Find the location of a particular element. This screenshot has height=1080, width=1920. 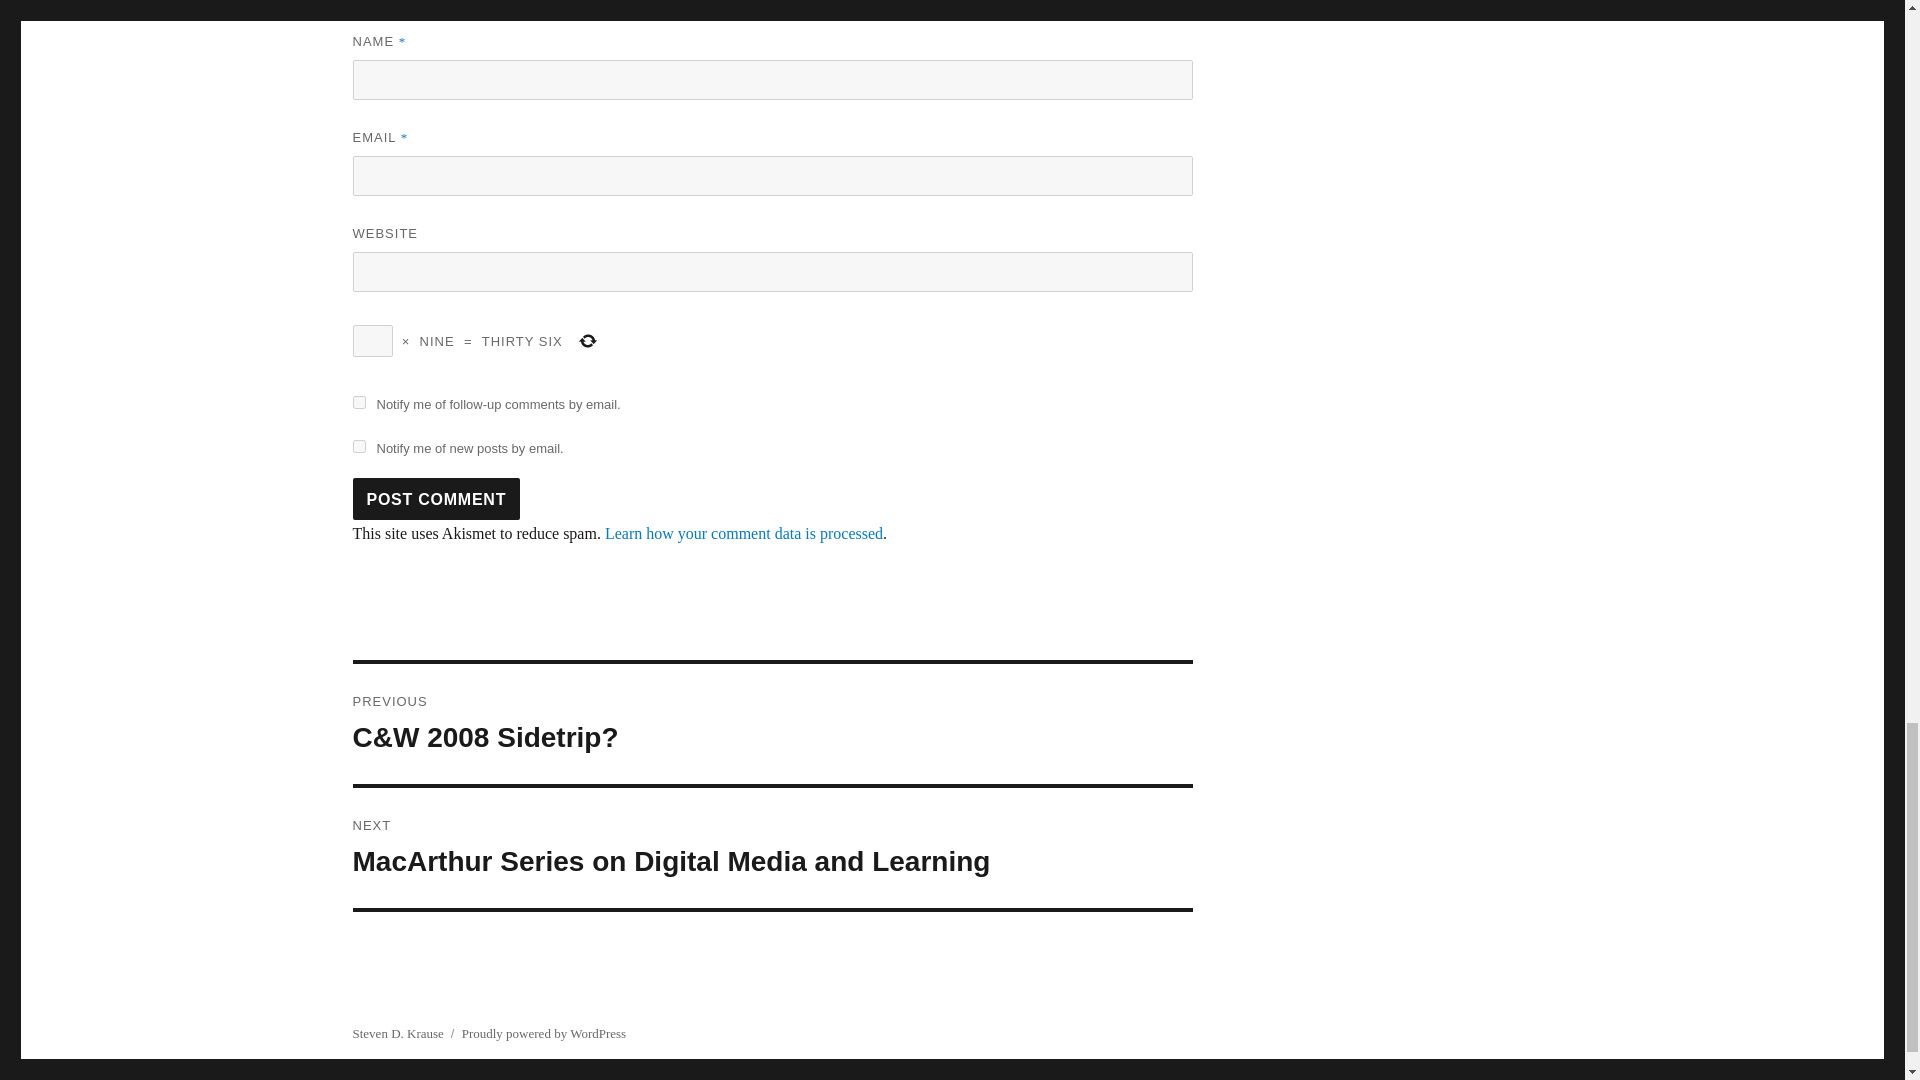

Learn how your comment data is processed is located at coordinates (744, 533).